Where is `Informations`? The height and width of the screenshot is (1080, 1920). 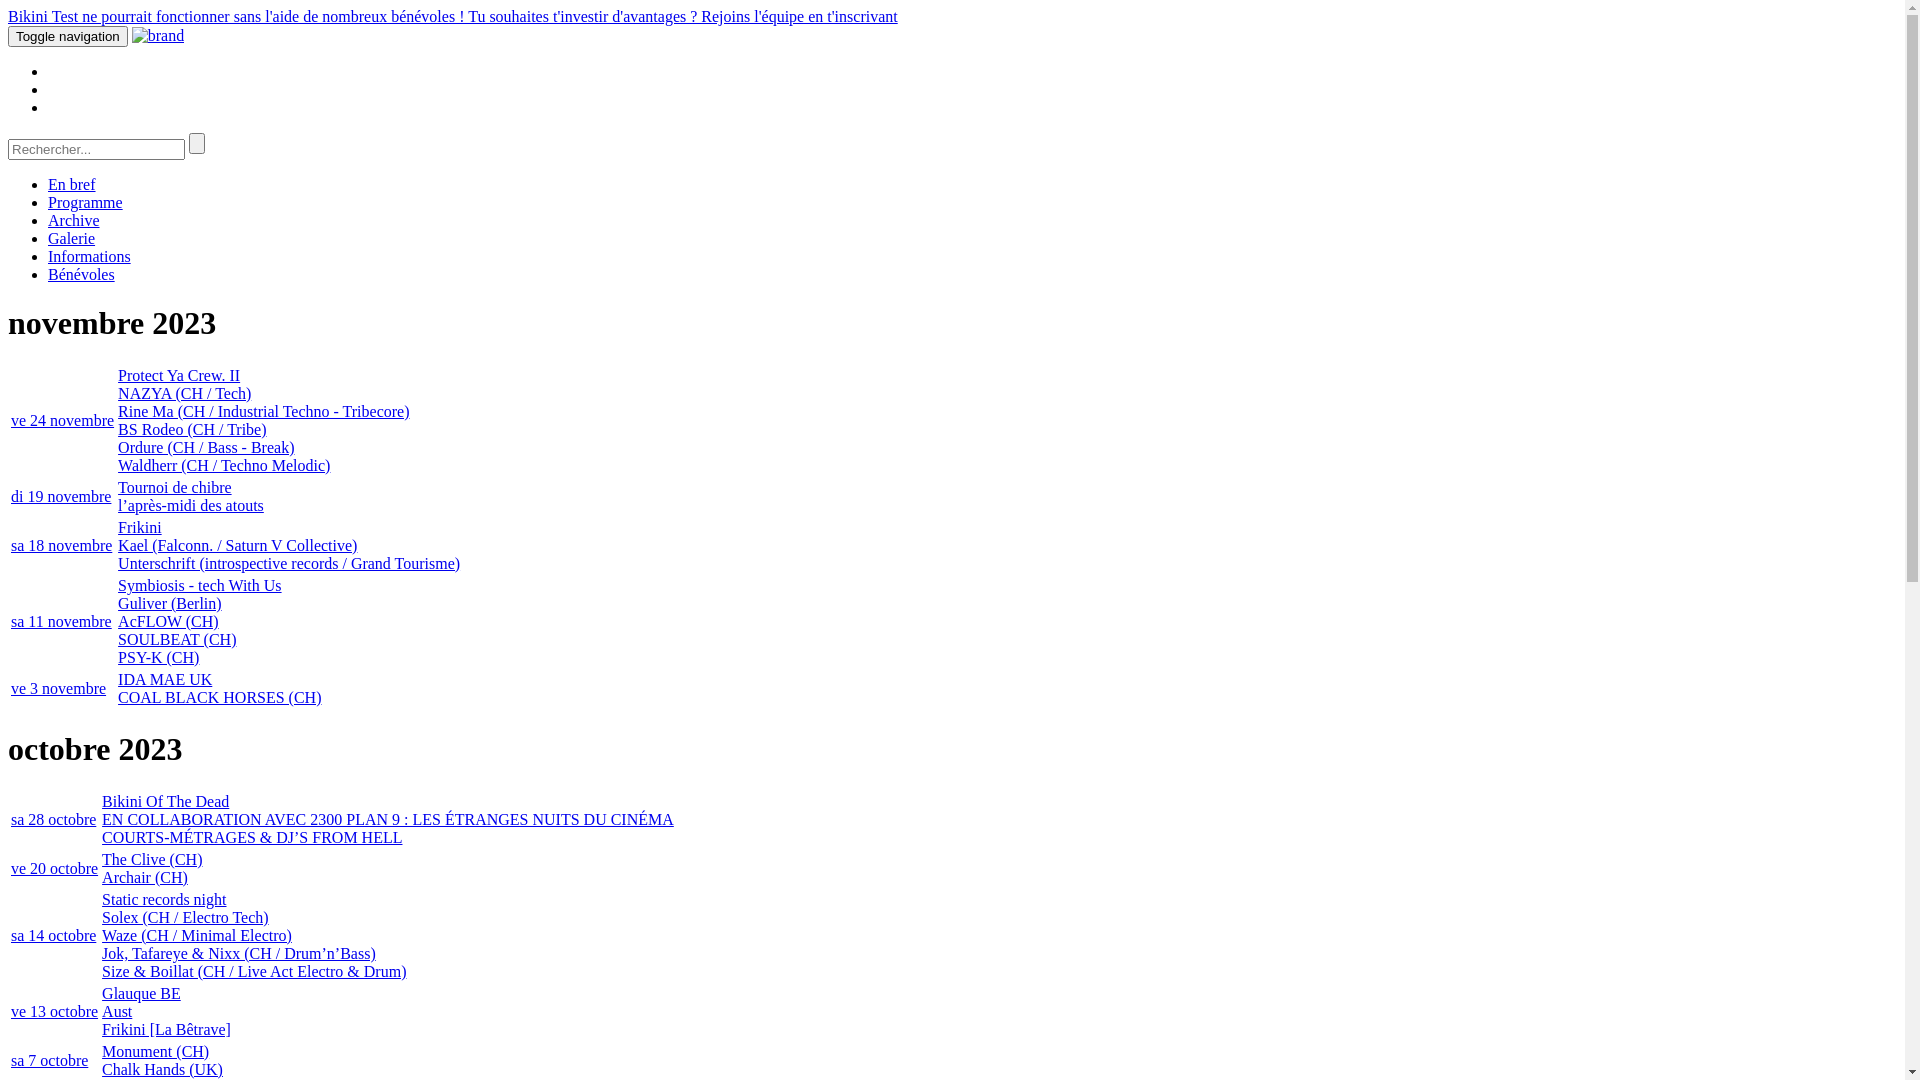 Informations is located at coordinates (90, 256).